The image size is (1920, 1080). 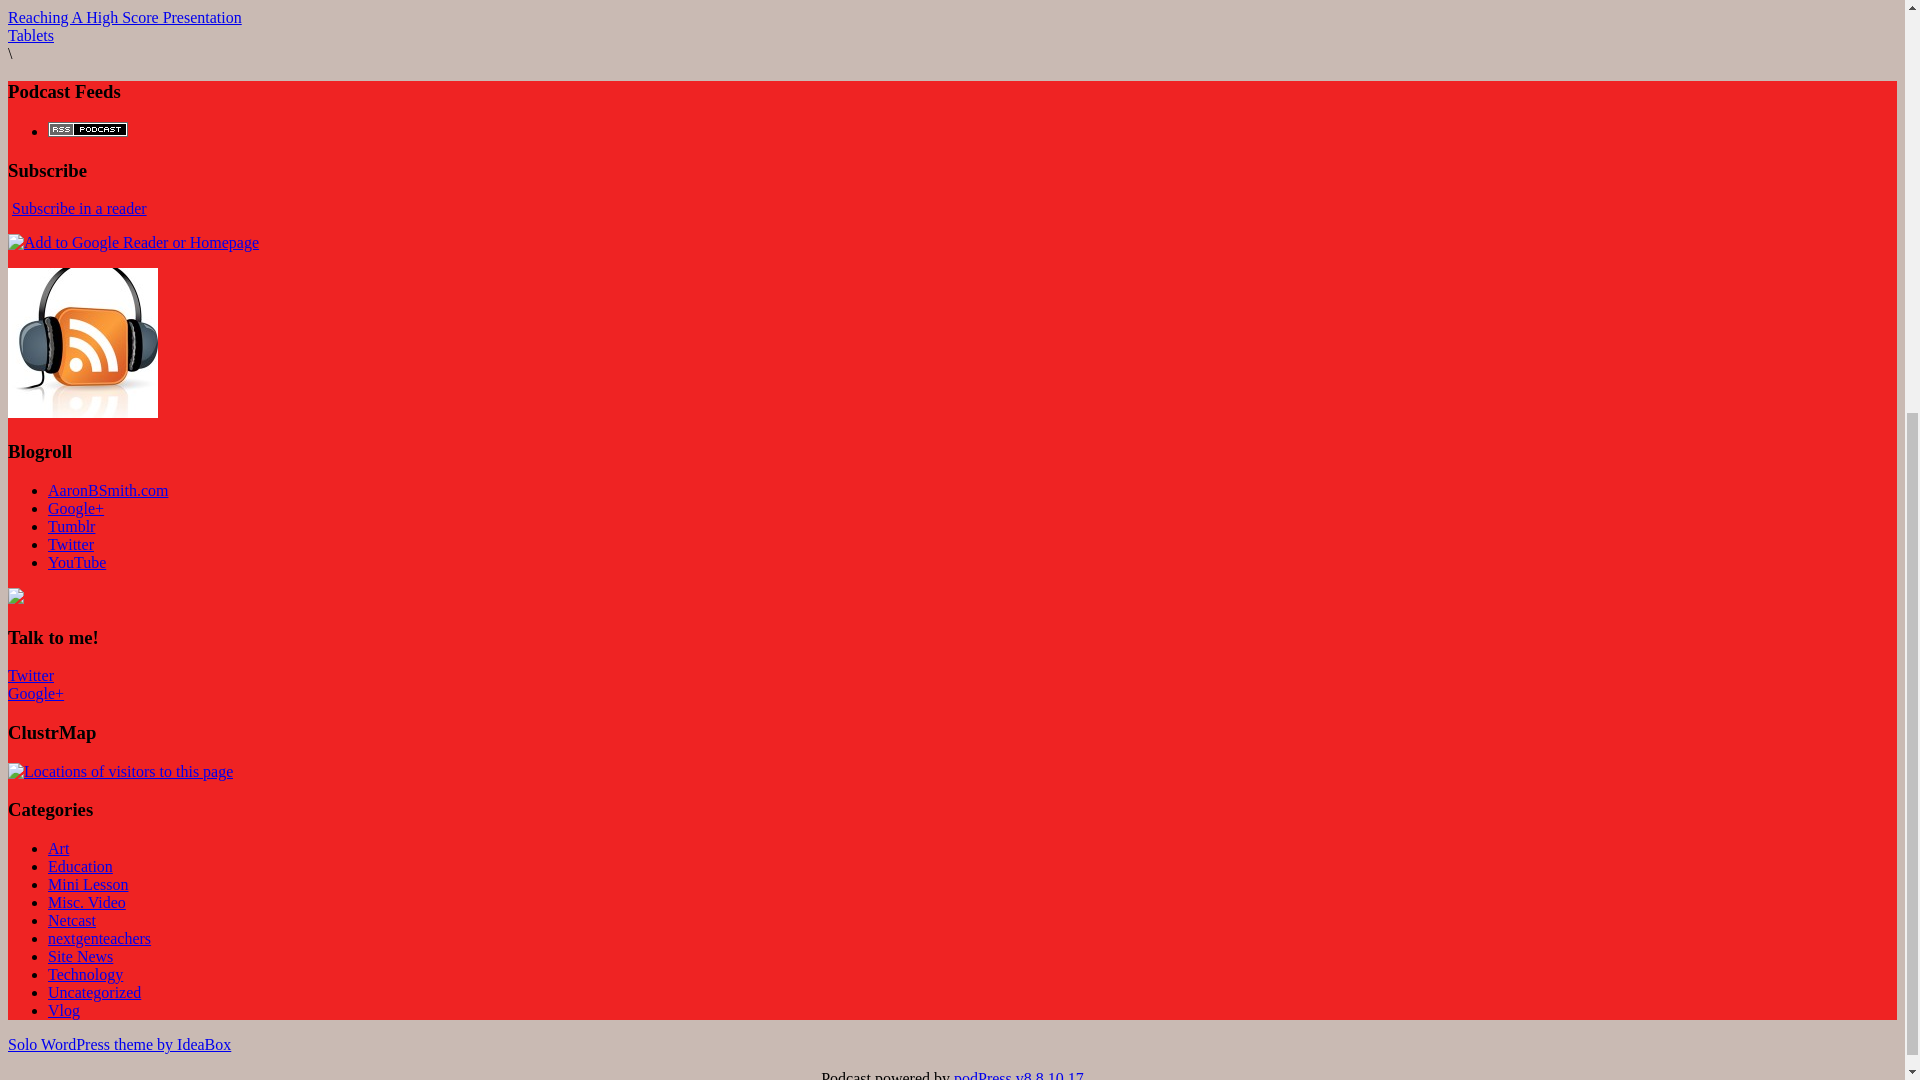 What do you see at coordinates (71, 544) in the screenshot?
I see `Twitter` at bounding box center [71, 544].